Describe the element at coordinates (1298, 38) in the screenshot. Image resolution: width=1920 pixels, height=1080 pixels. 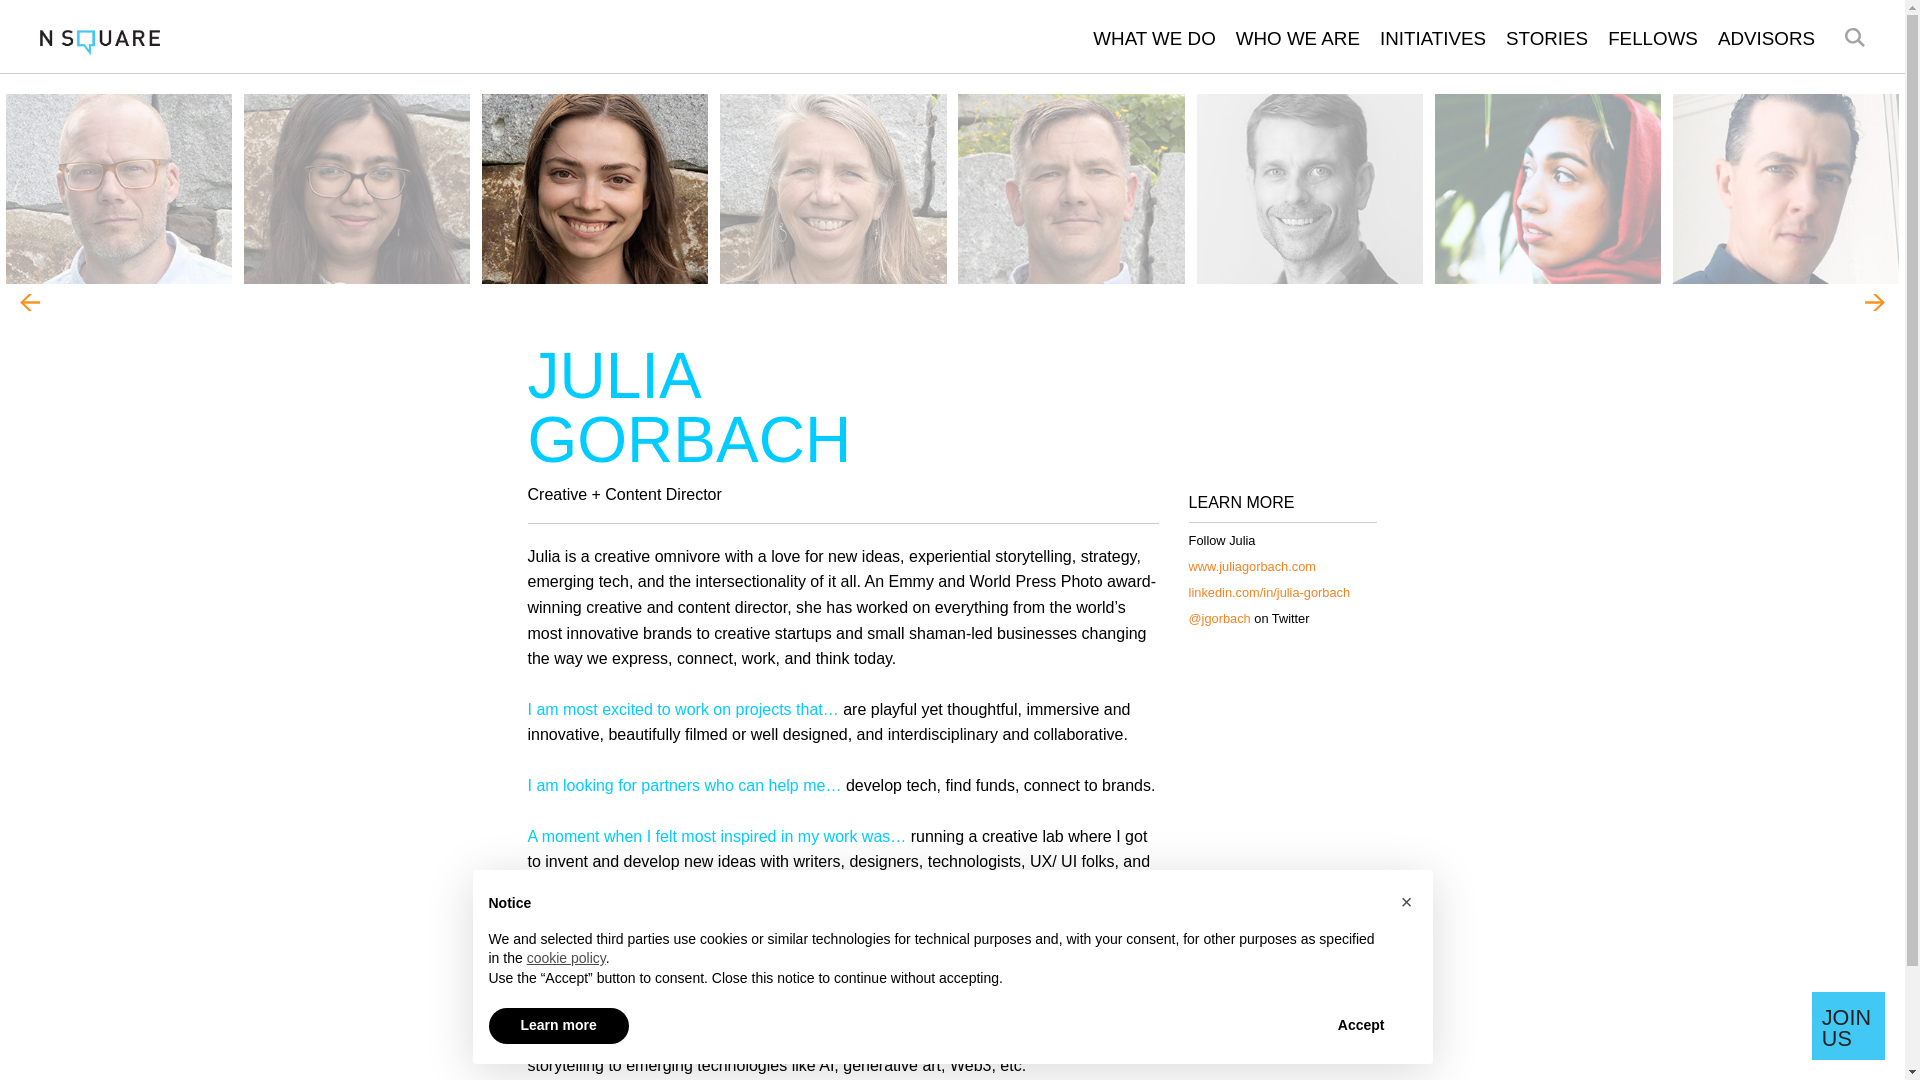
I see `WHO WE ARE` at that location.